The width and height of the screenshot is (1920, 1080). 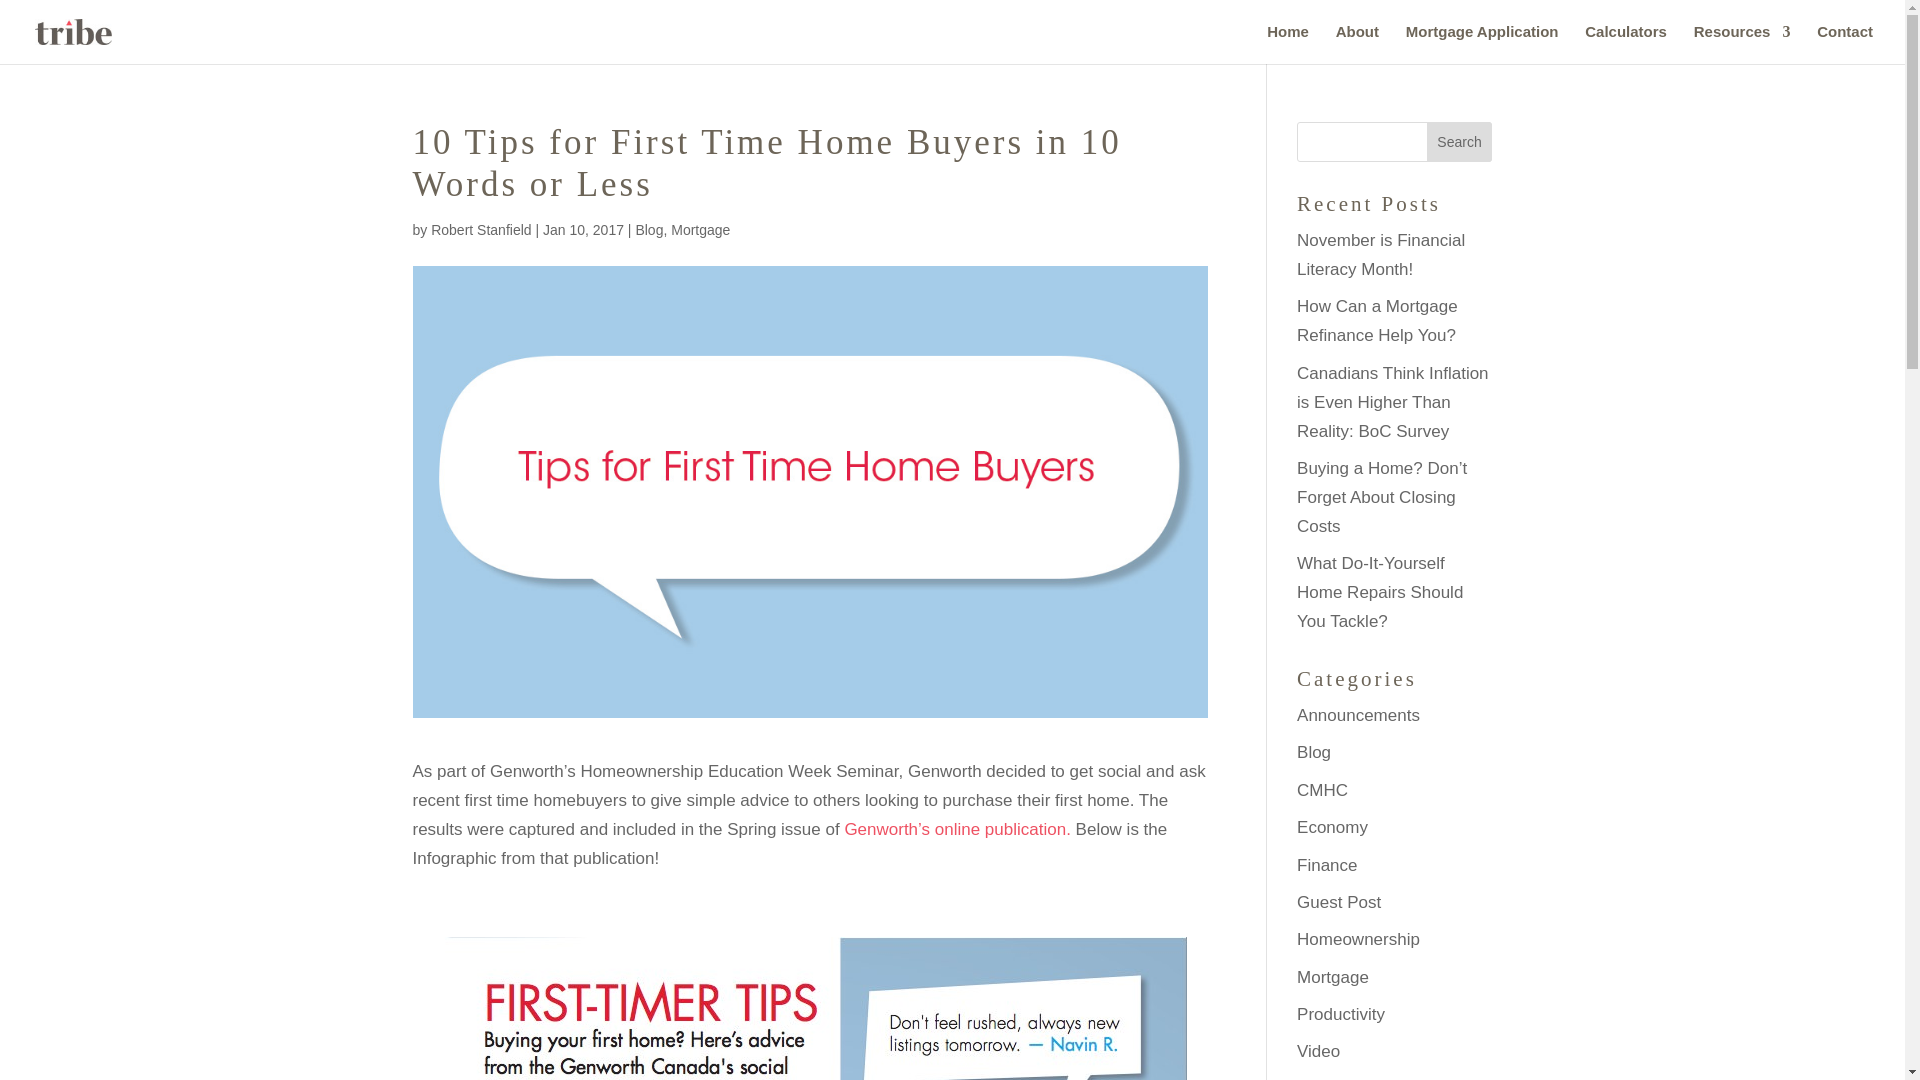 I want to click on Search, so click(x=1460, y=142).